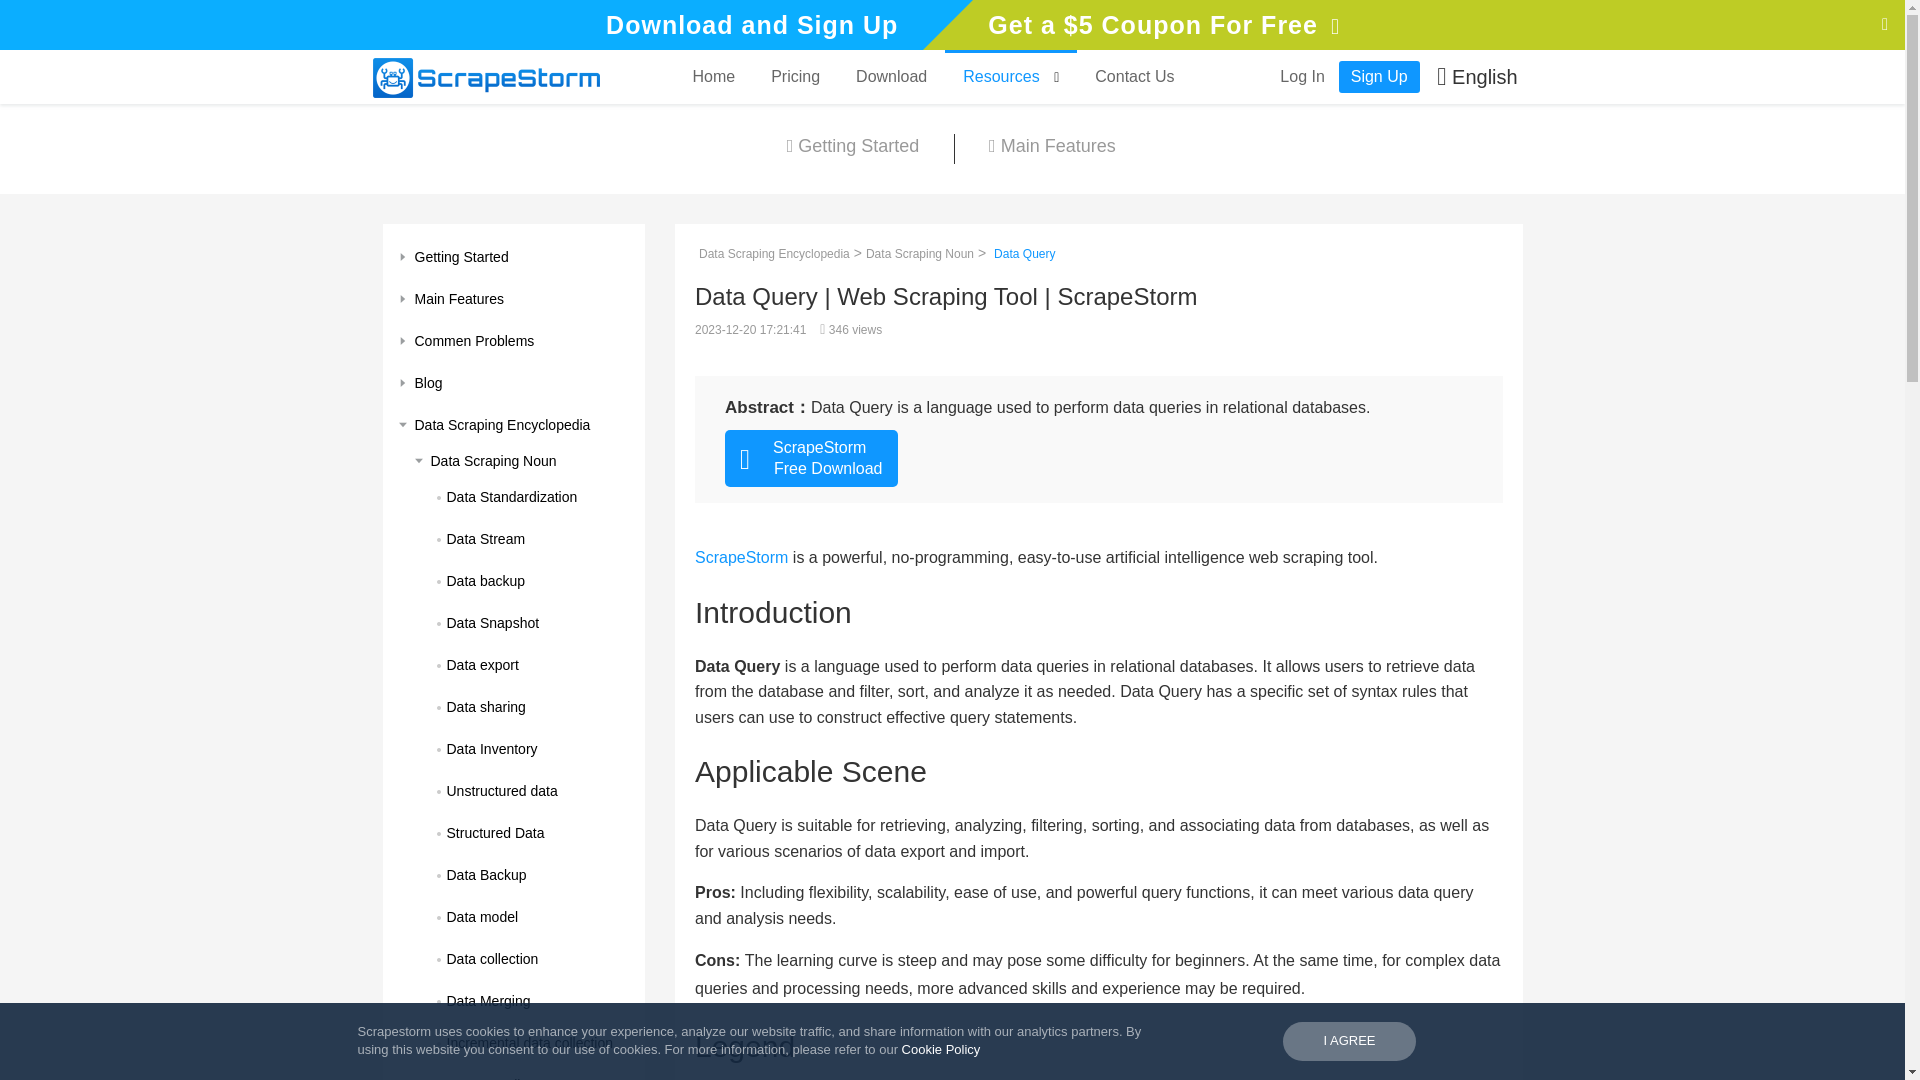  I want to click on Log In, so click(1302, 76).